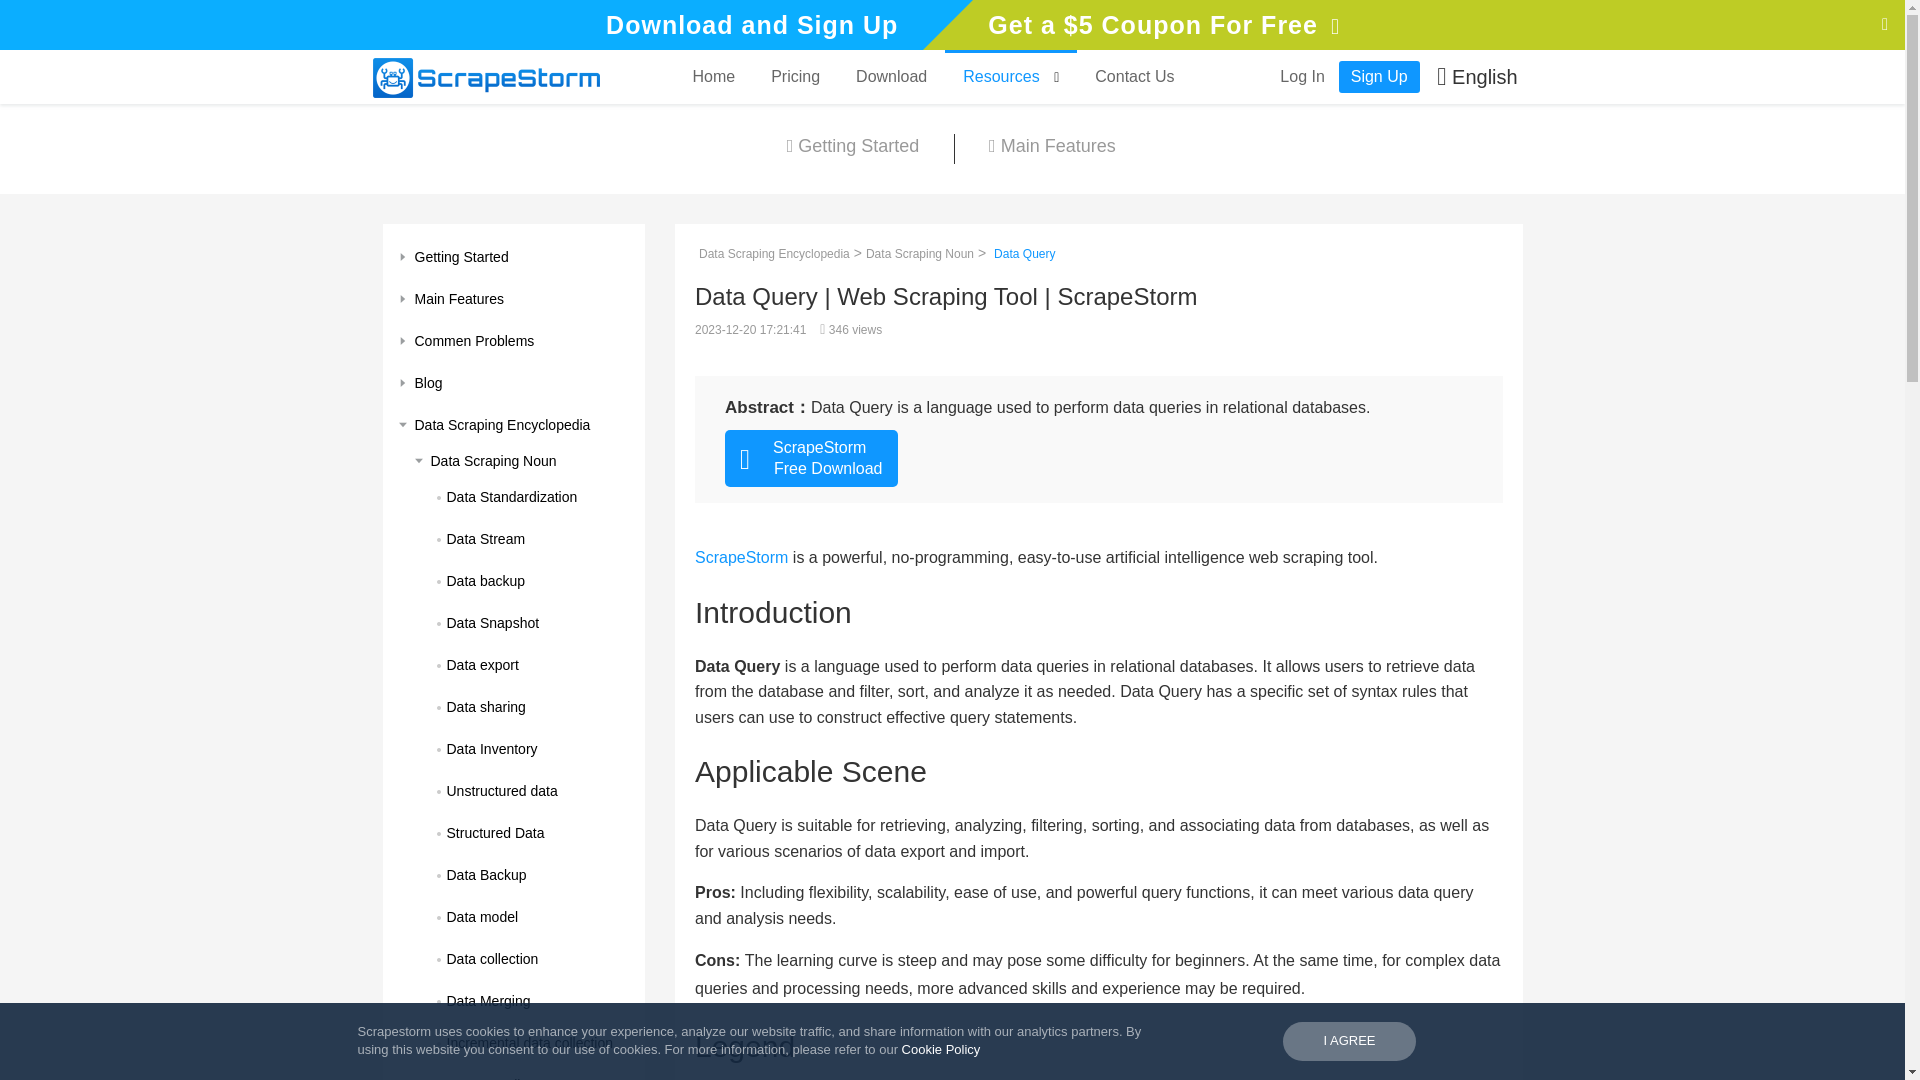  I want to click on Log In, so click(1302, 76).